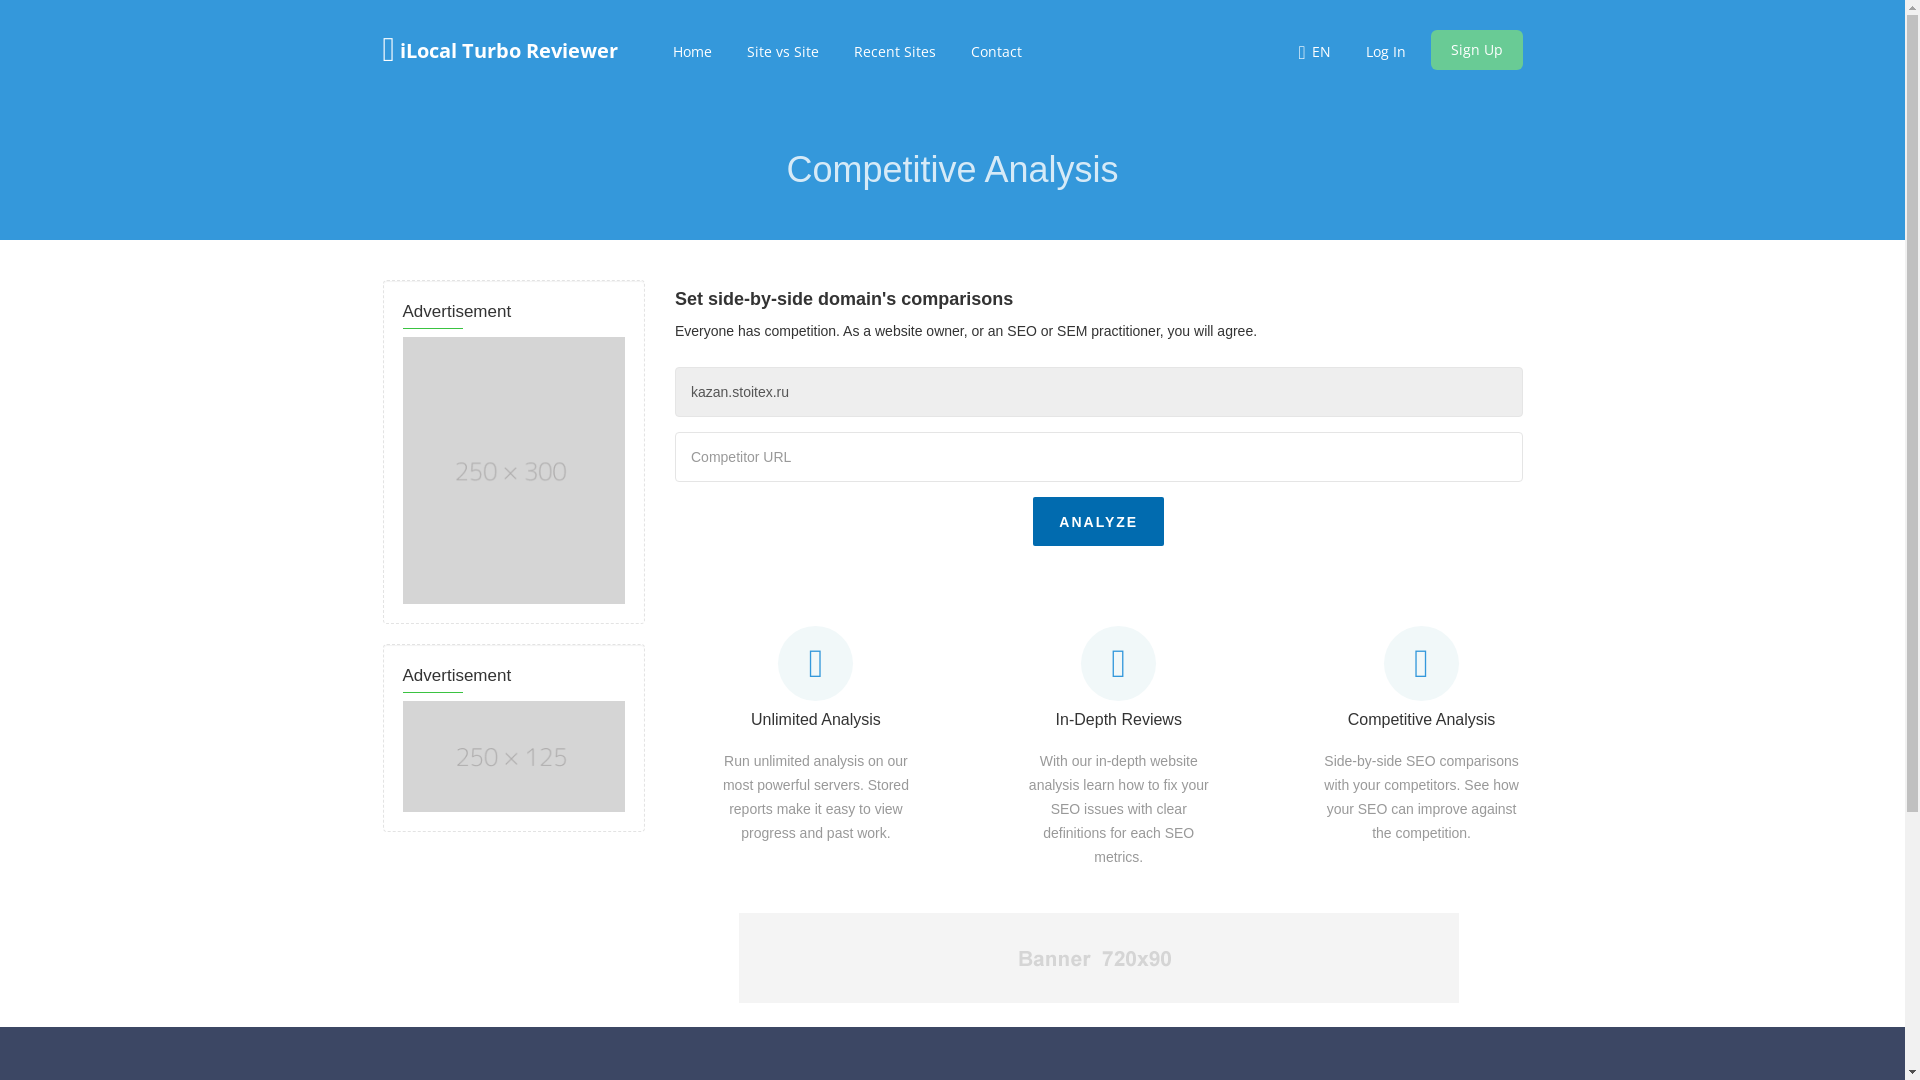 The height and width of the screenshot is (1080, 1920). What do you see at coordinates (1322, 52) in the screenshot?
I see `EN` at bounding box center [1322, 52].